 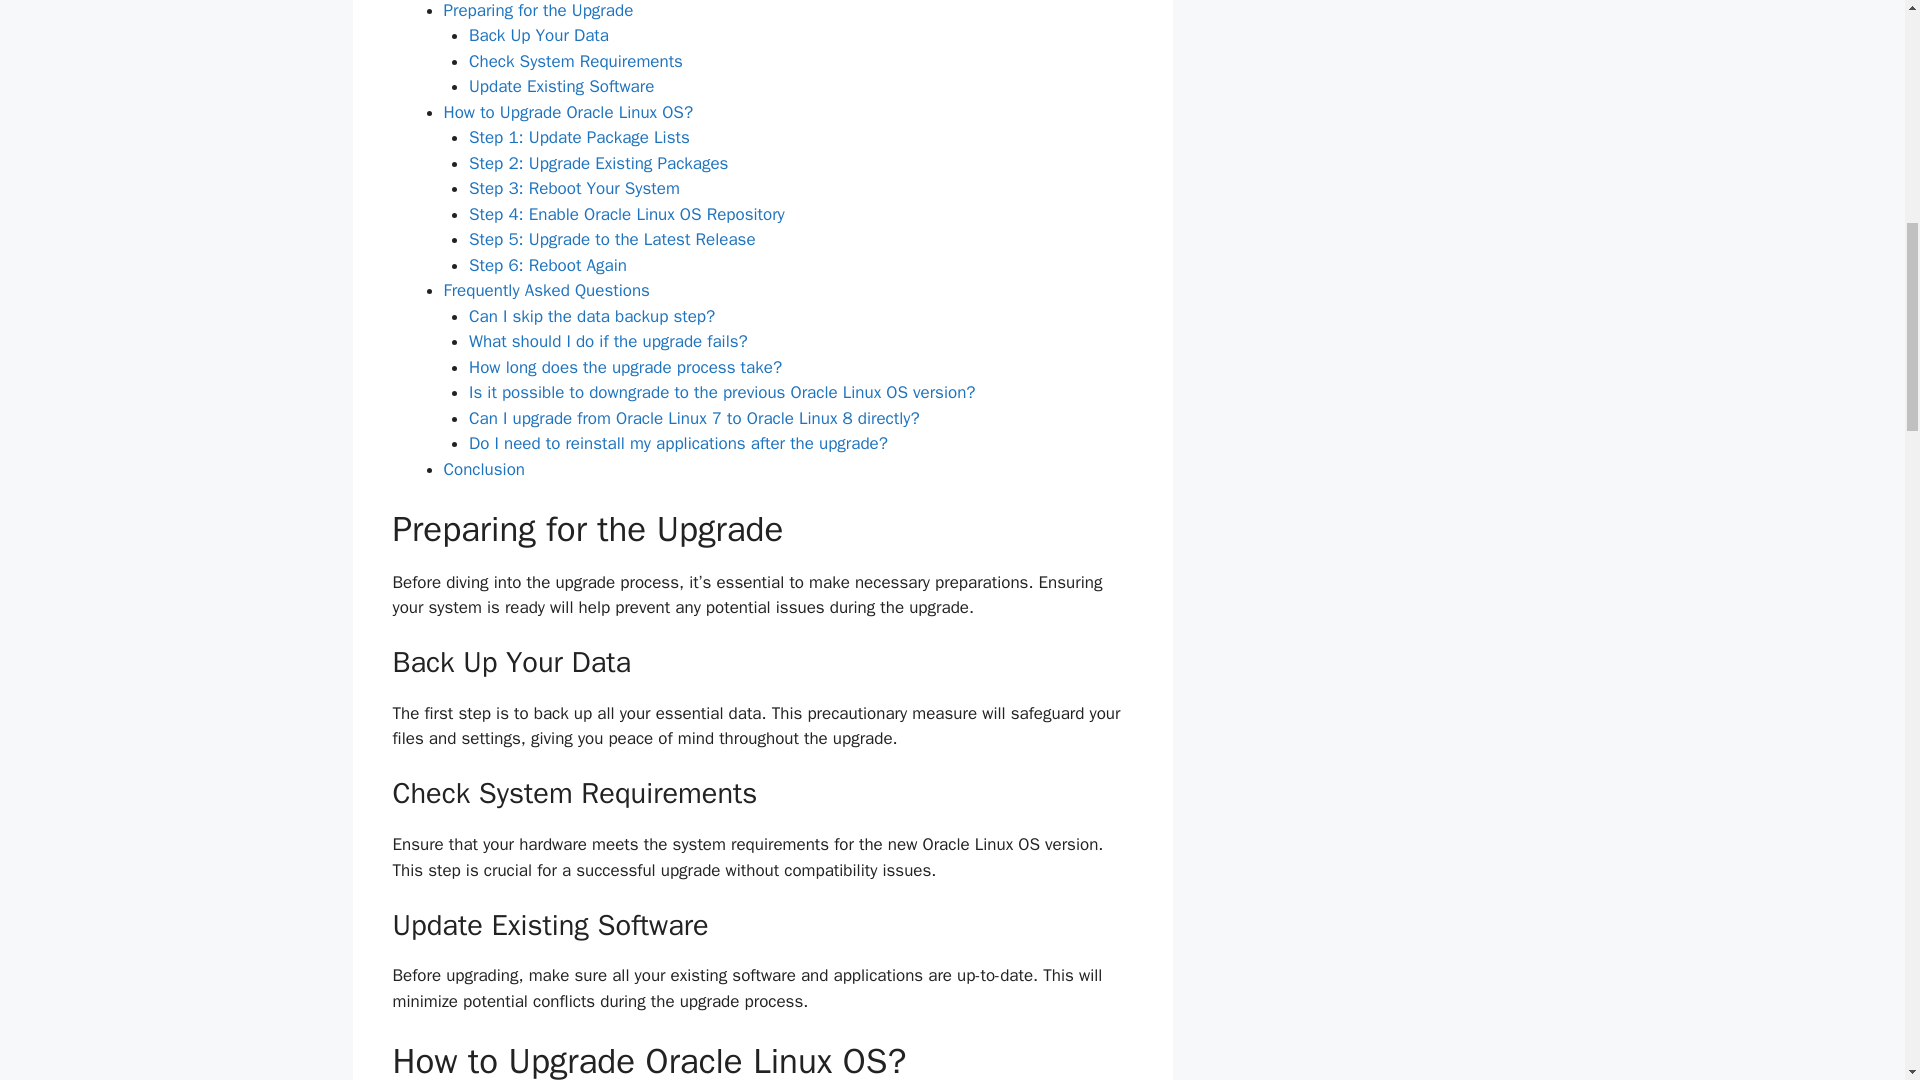 I want to click on Step 3: Reboot Your System, so click(x=574, y=188).